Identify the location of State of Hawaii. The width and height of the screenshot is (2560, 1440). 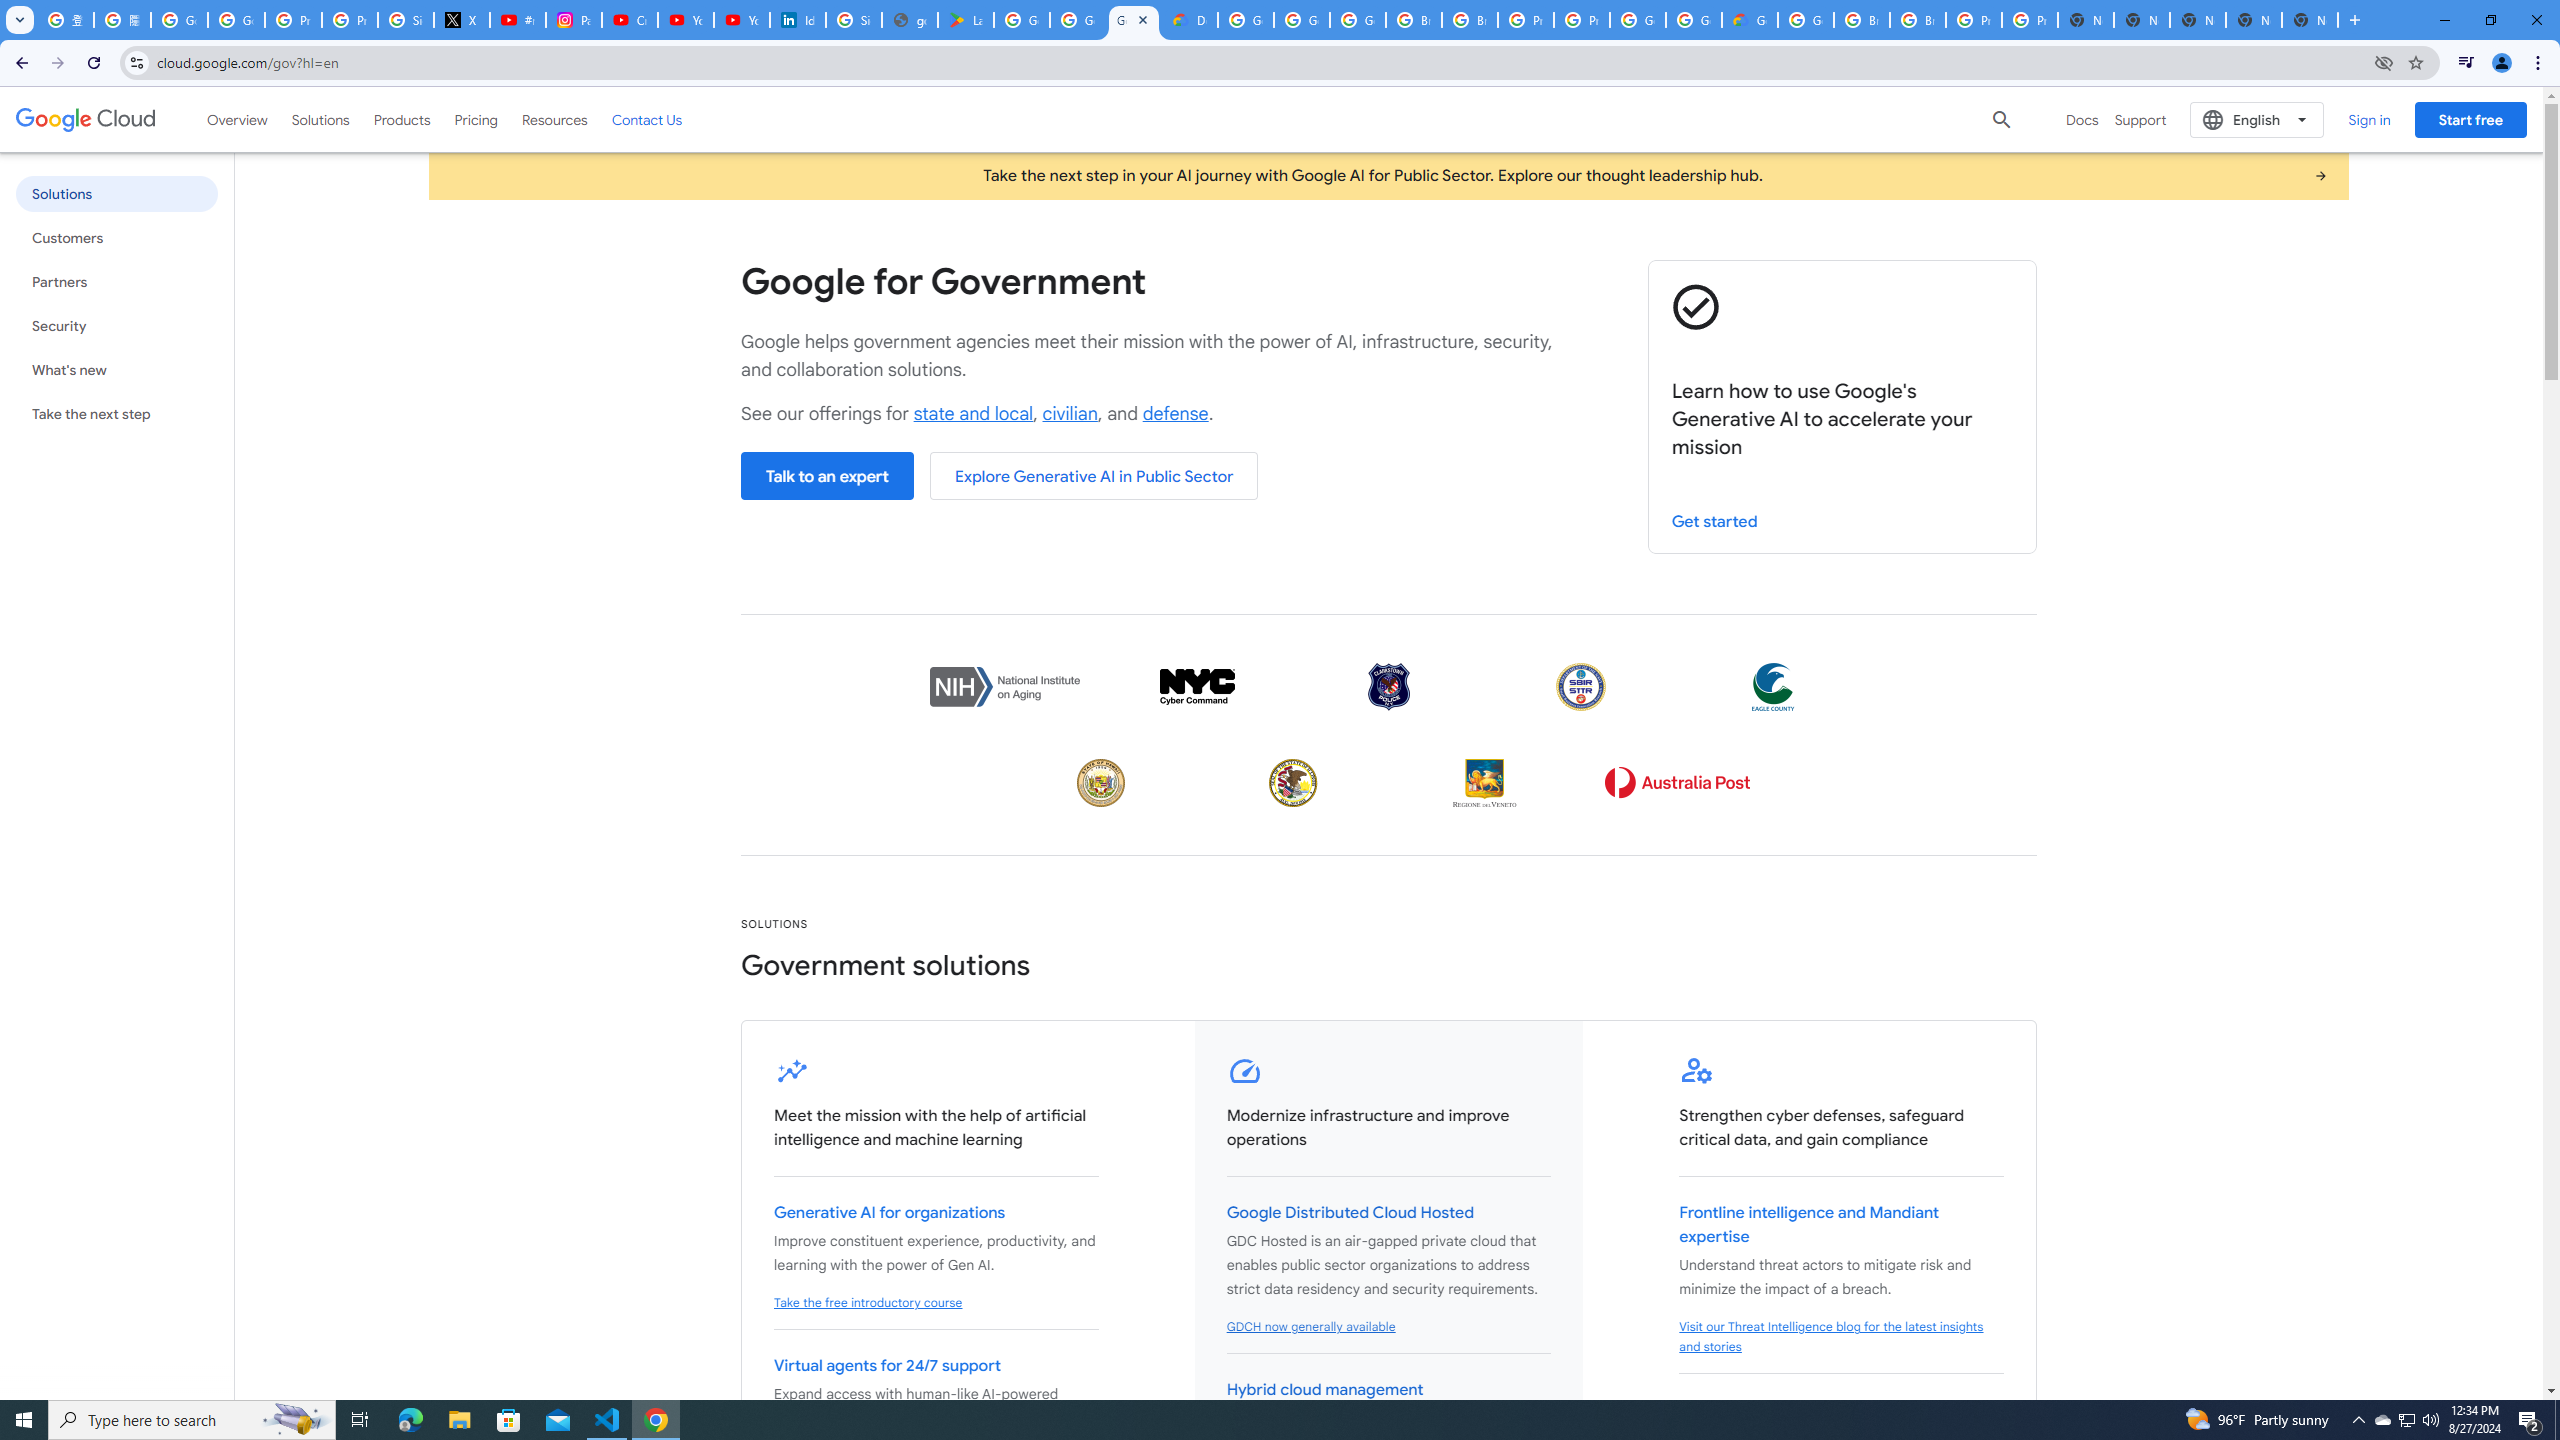
(1100, 782).